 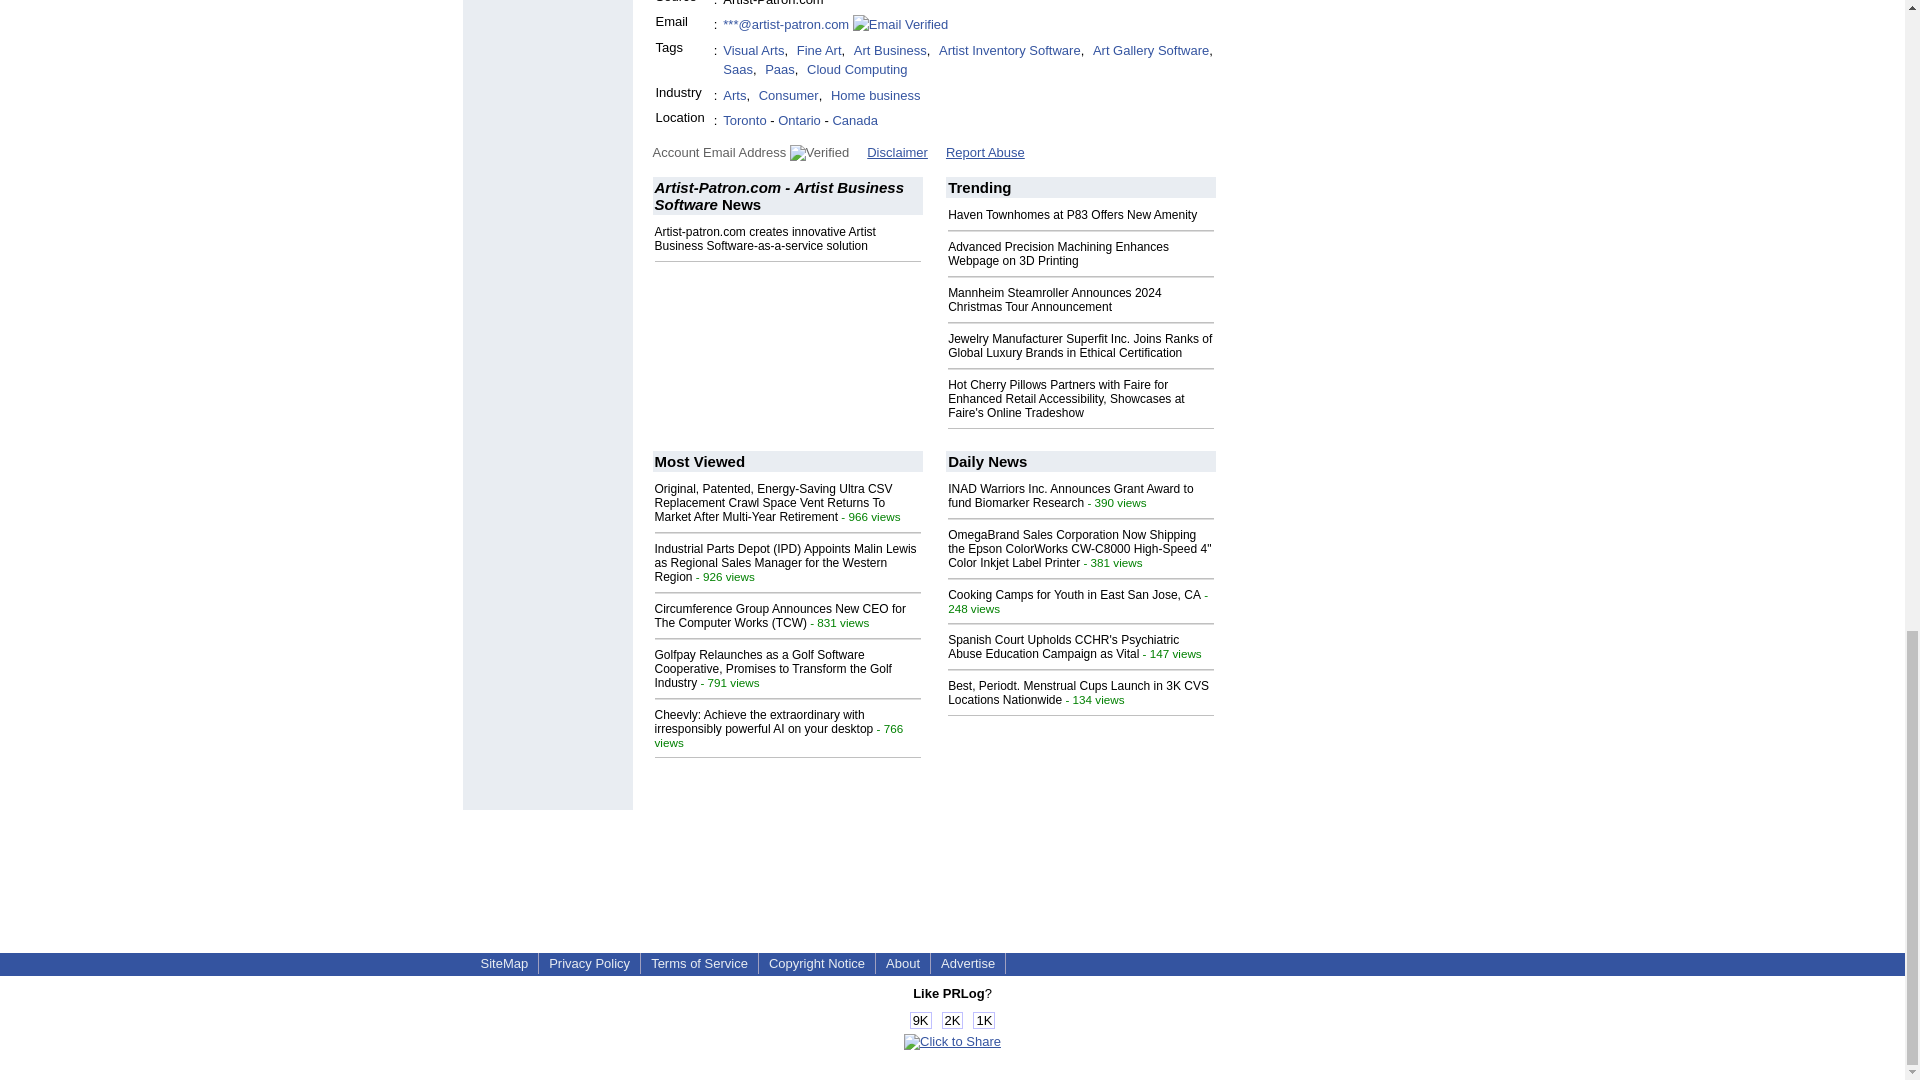 What do you see at coordinates (952, 1040) in the screenshot?
I see `Share this page!` at bounding box center [952, 1040].